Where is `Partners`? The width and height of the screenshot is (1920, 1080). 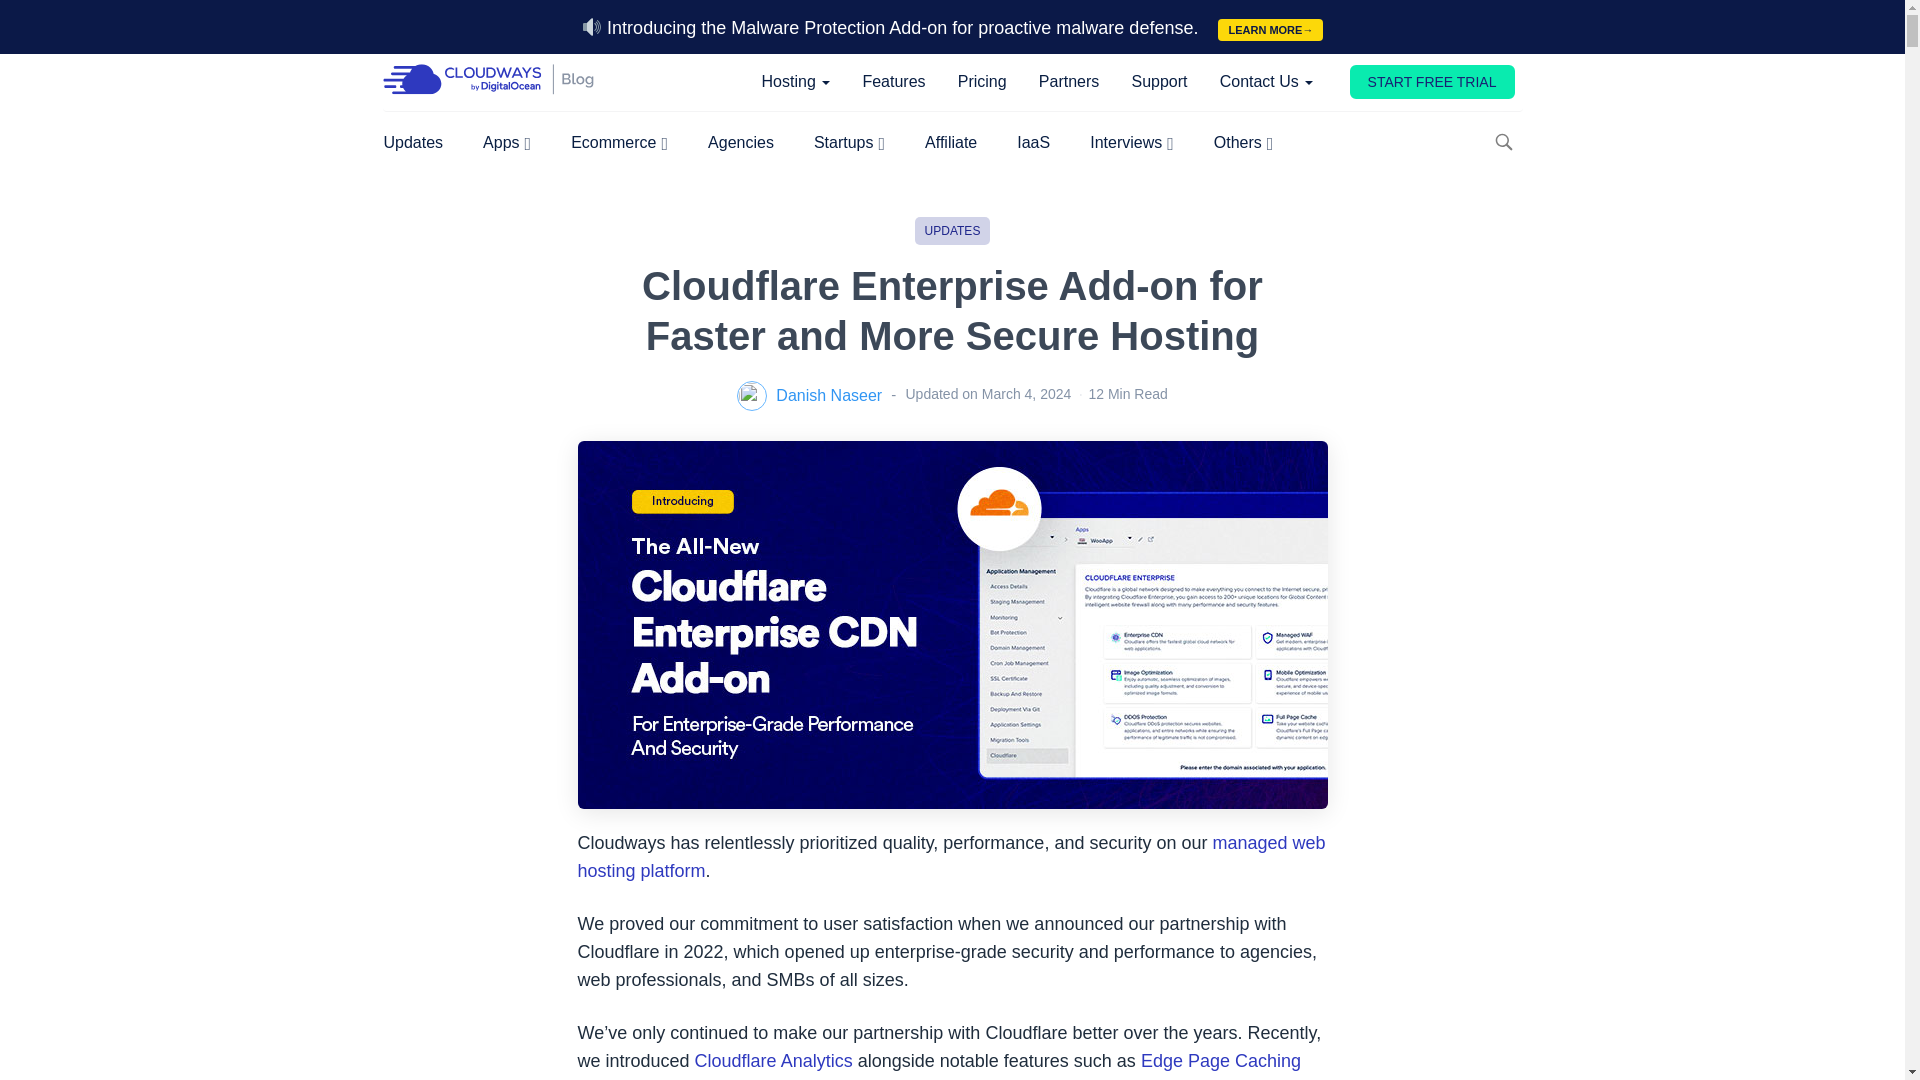
Partners is located at coordinates (1069, 82).